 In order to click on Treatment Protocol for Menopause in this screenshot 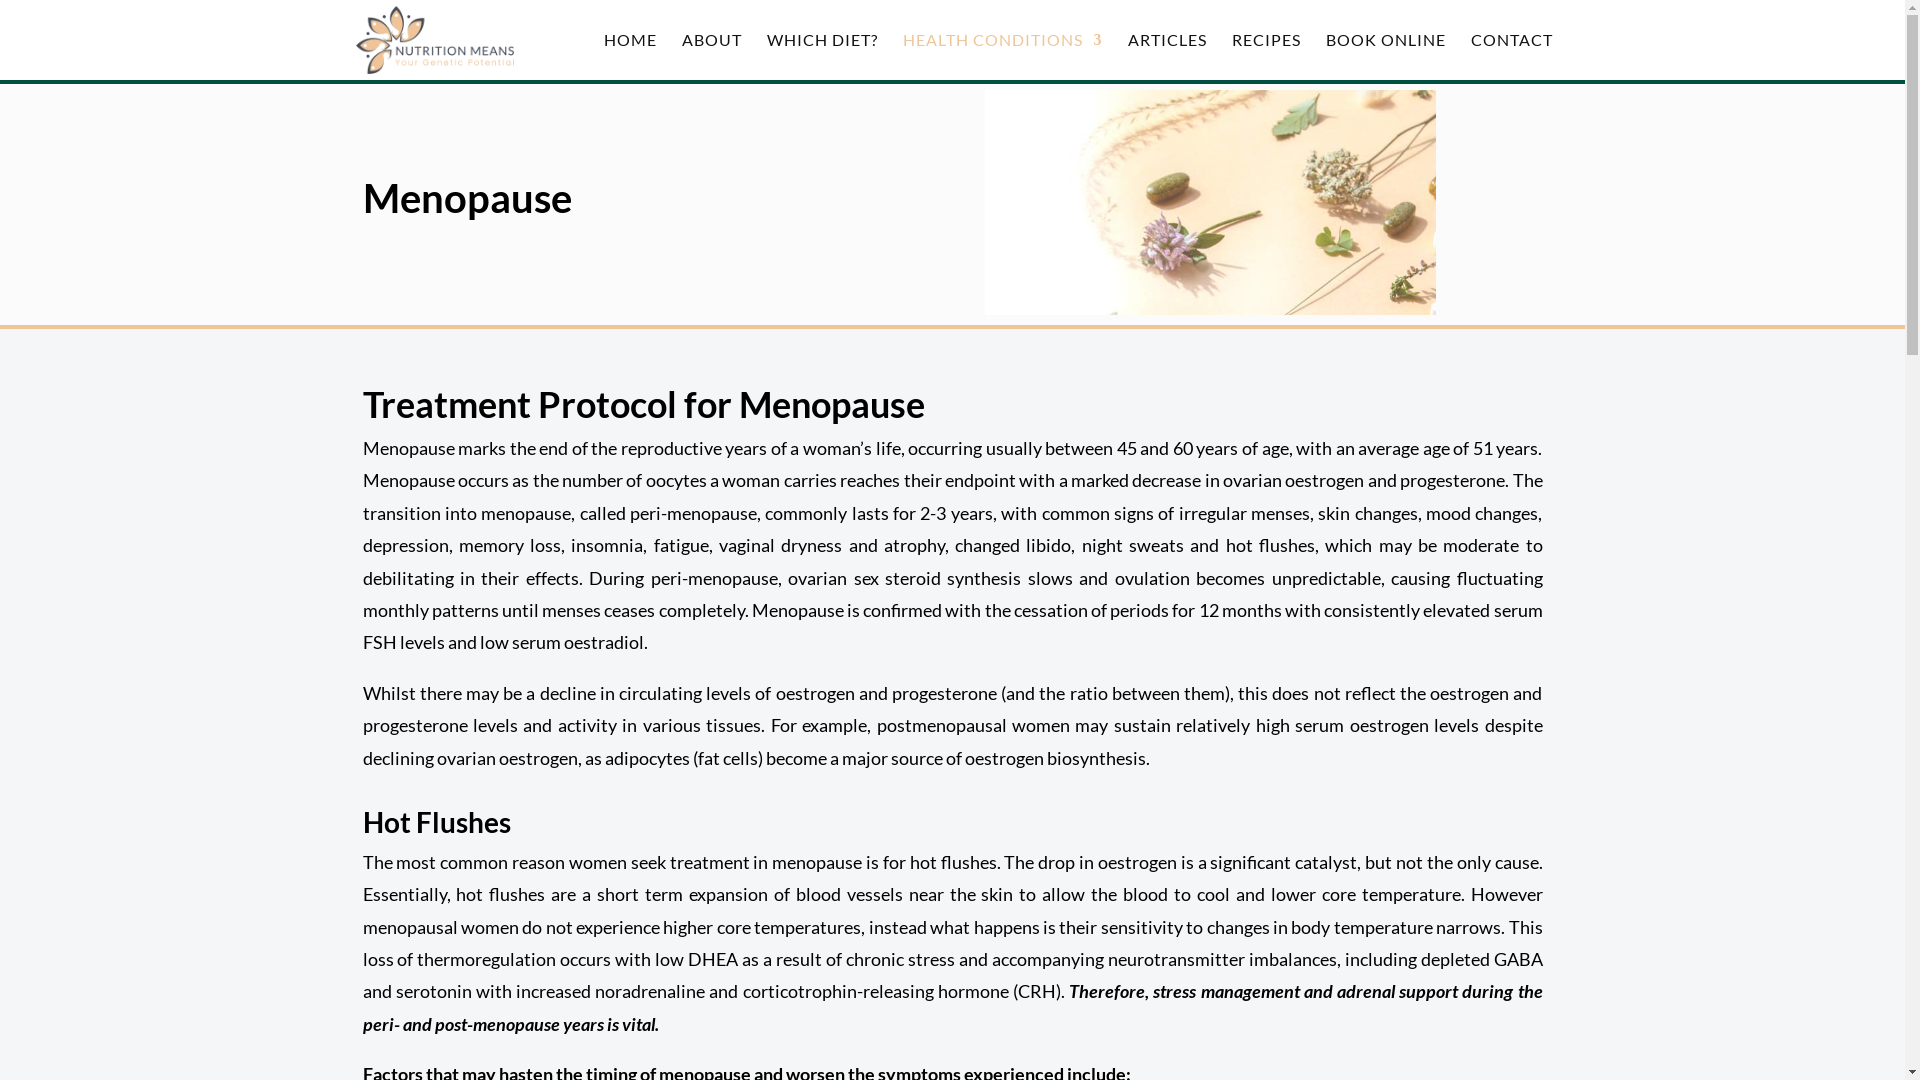, I will do `click(643, 404)`.